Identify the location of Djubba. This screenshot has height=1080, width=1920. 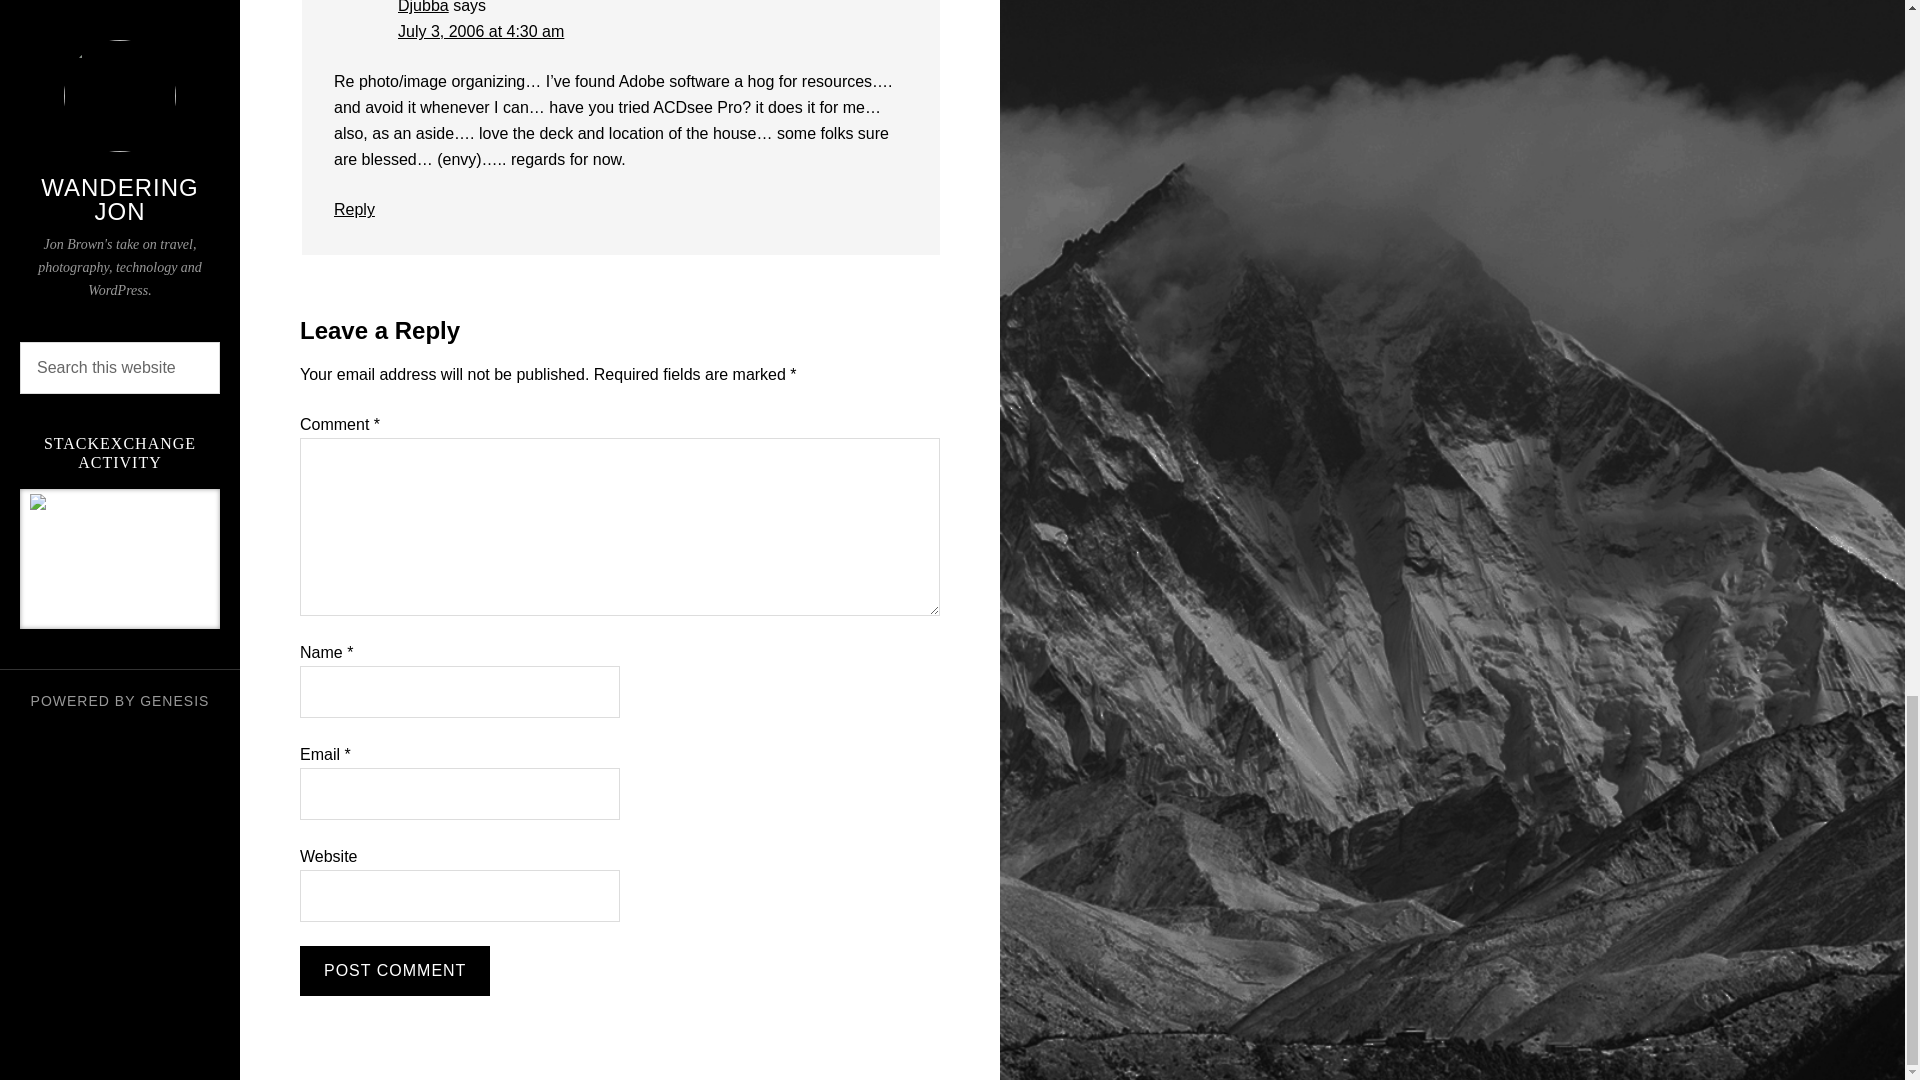
(423, 7).